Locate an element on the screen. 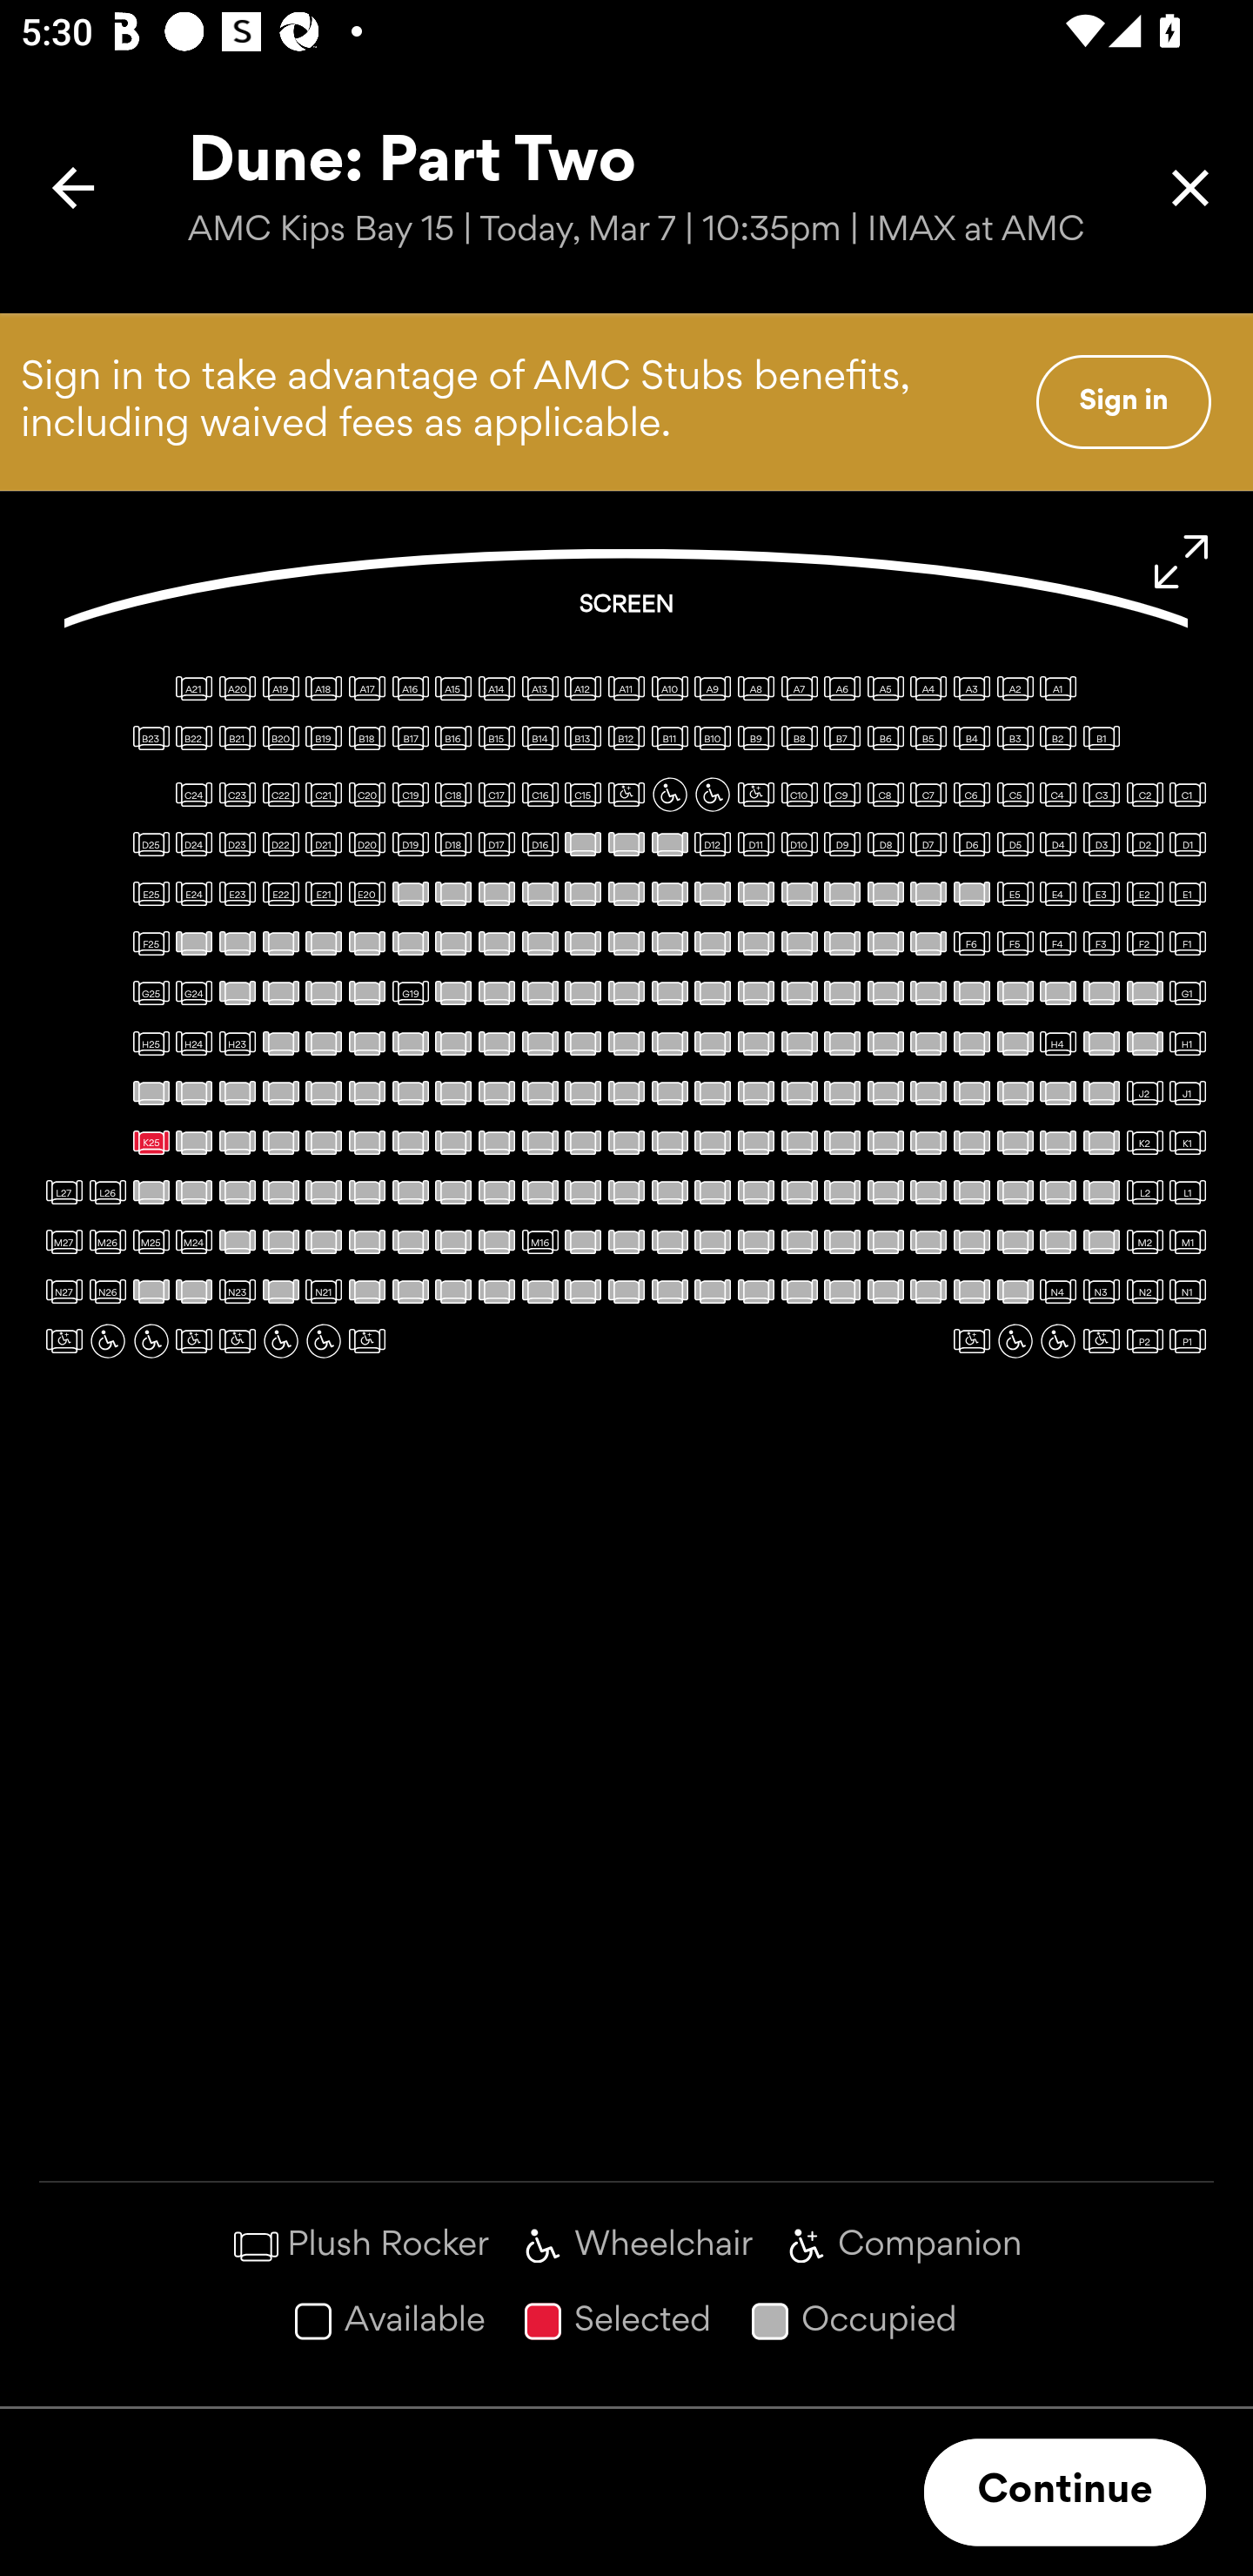  A18, Regular seat, available is located at coordinates (324, 688).